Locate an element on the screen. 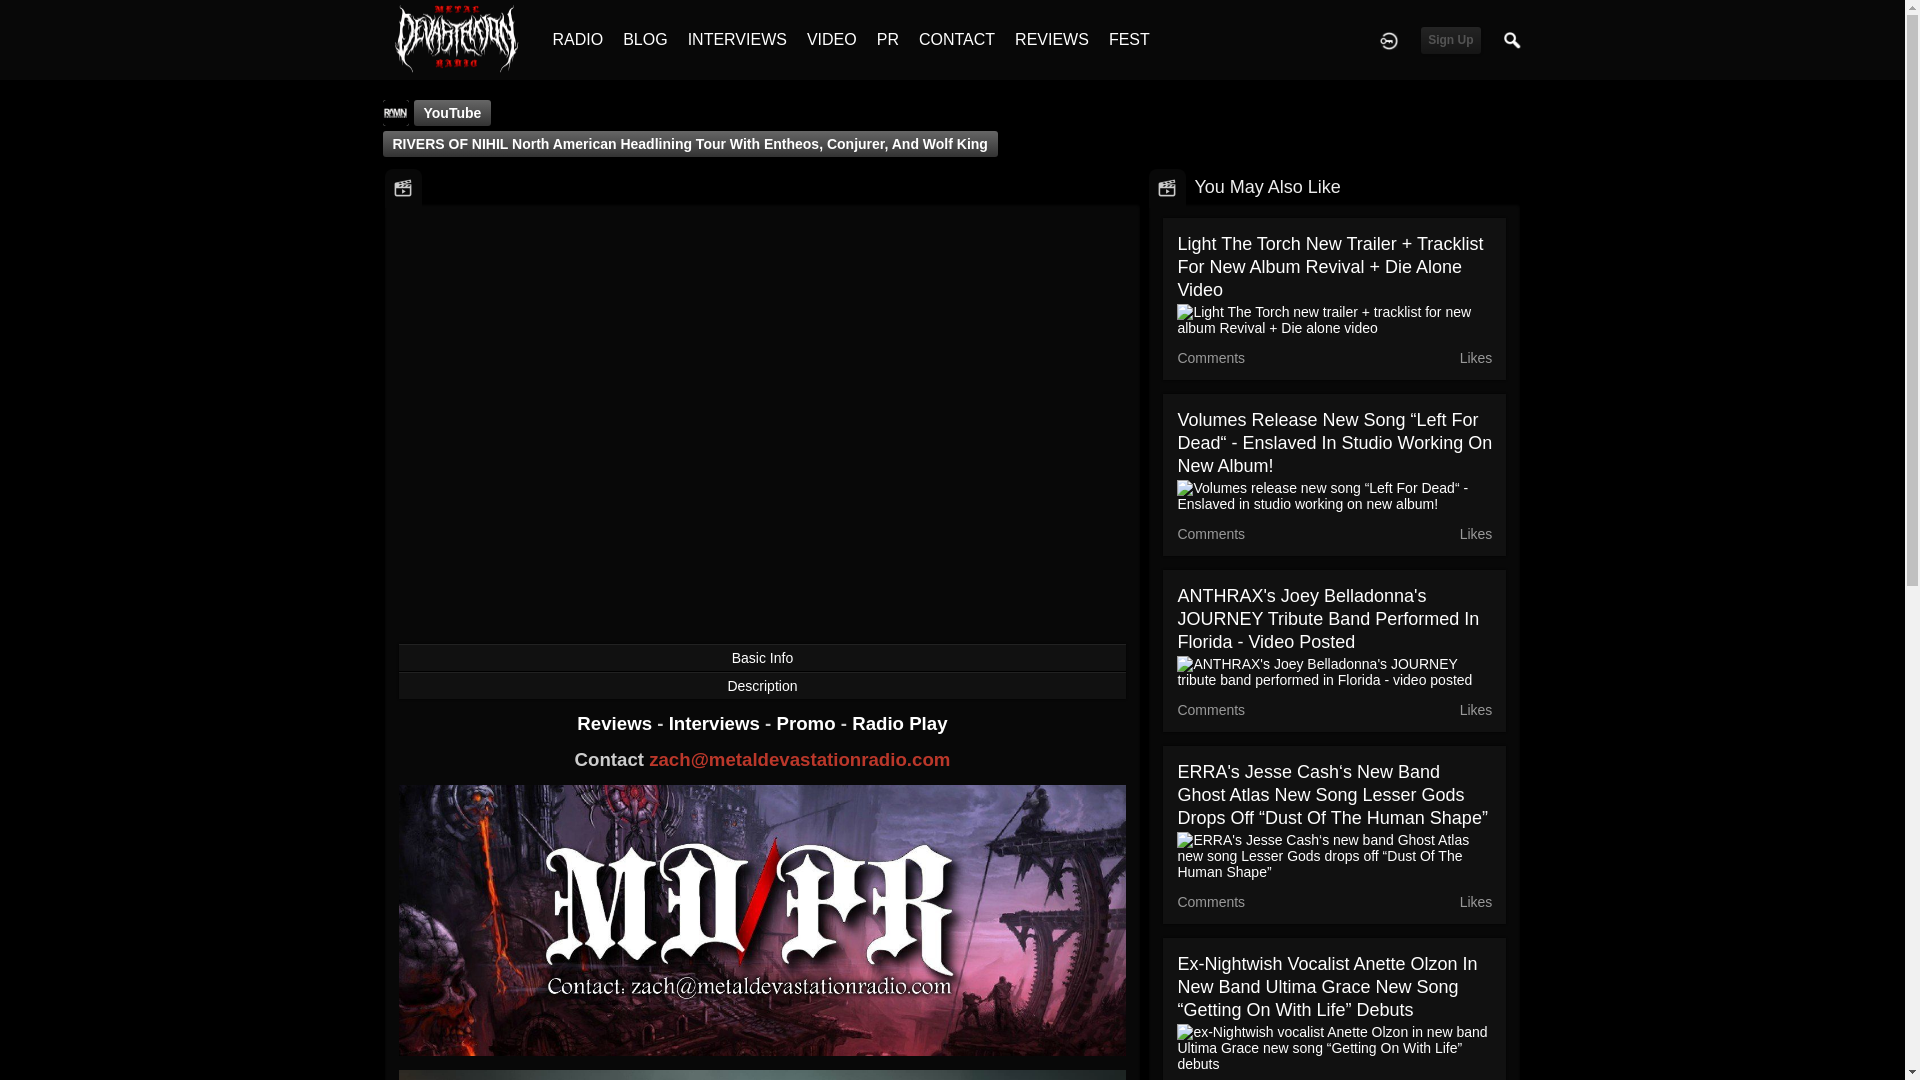  CONTACT is located at coordinates (956, 40).